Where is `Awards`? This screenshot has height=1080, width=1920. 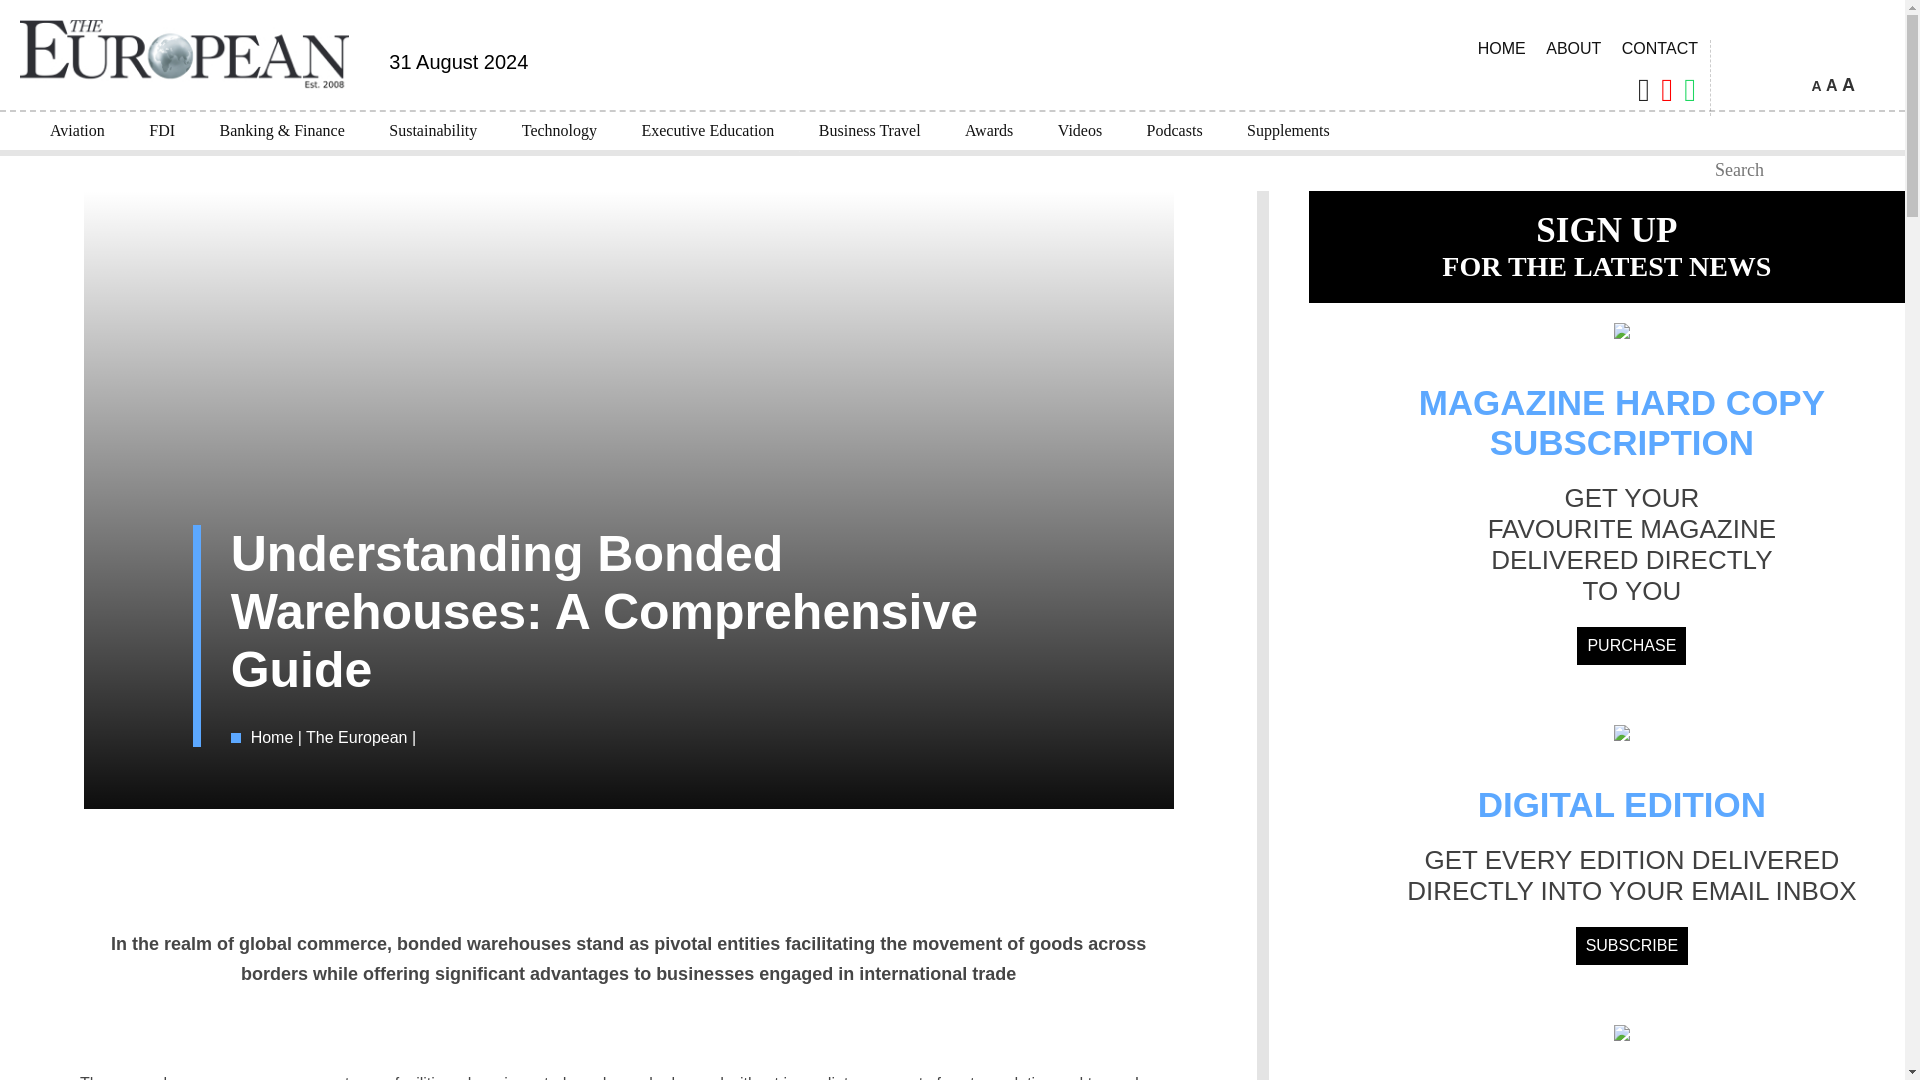
Awards is located at coordinates (988, 131).